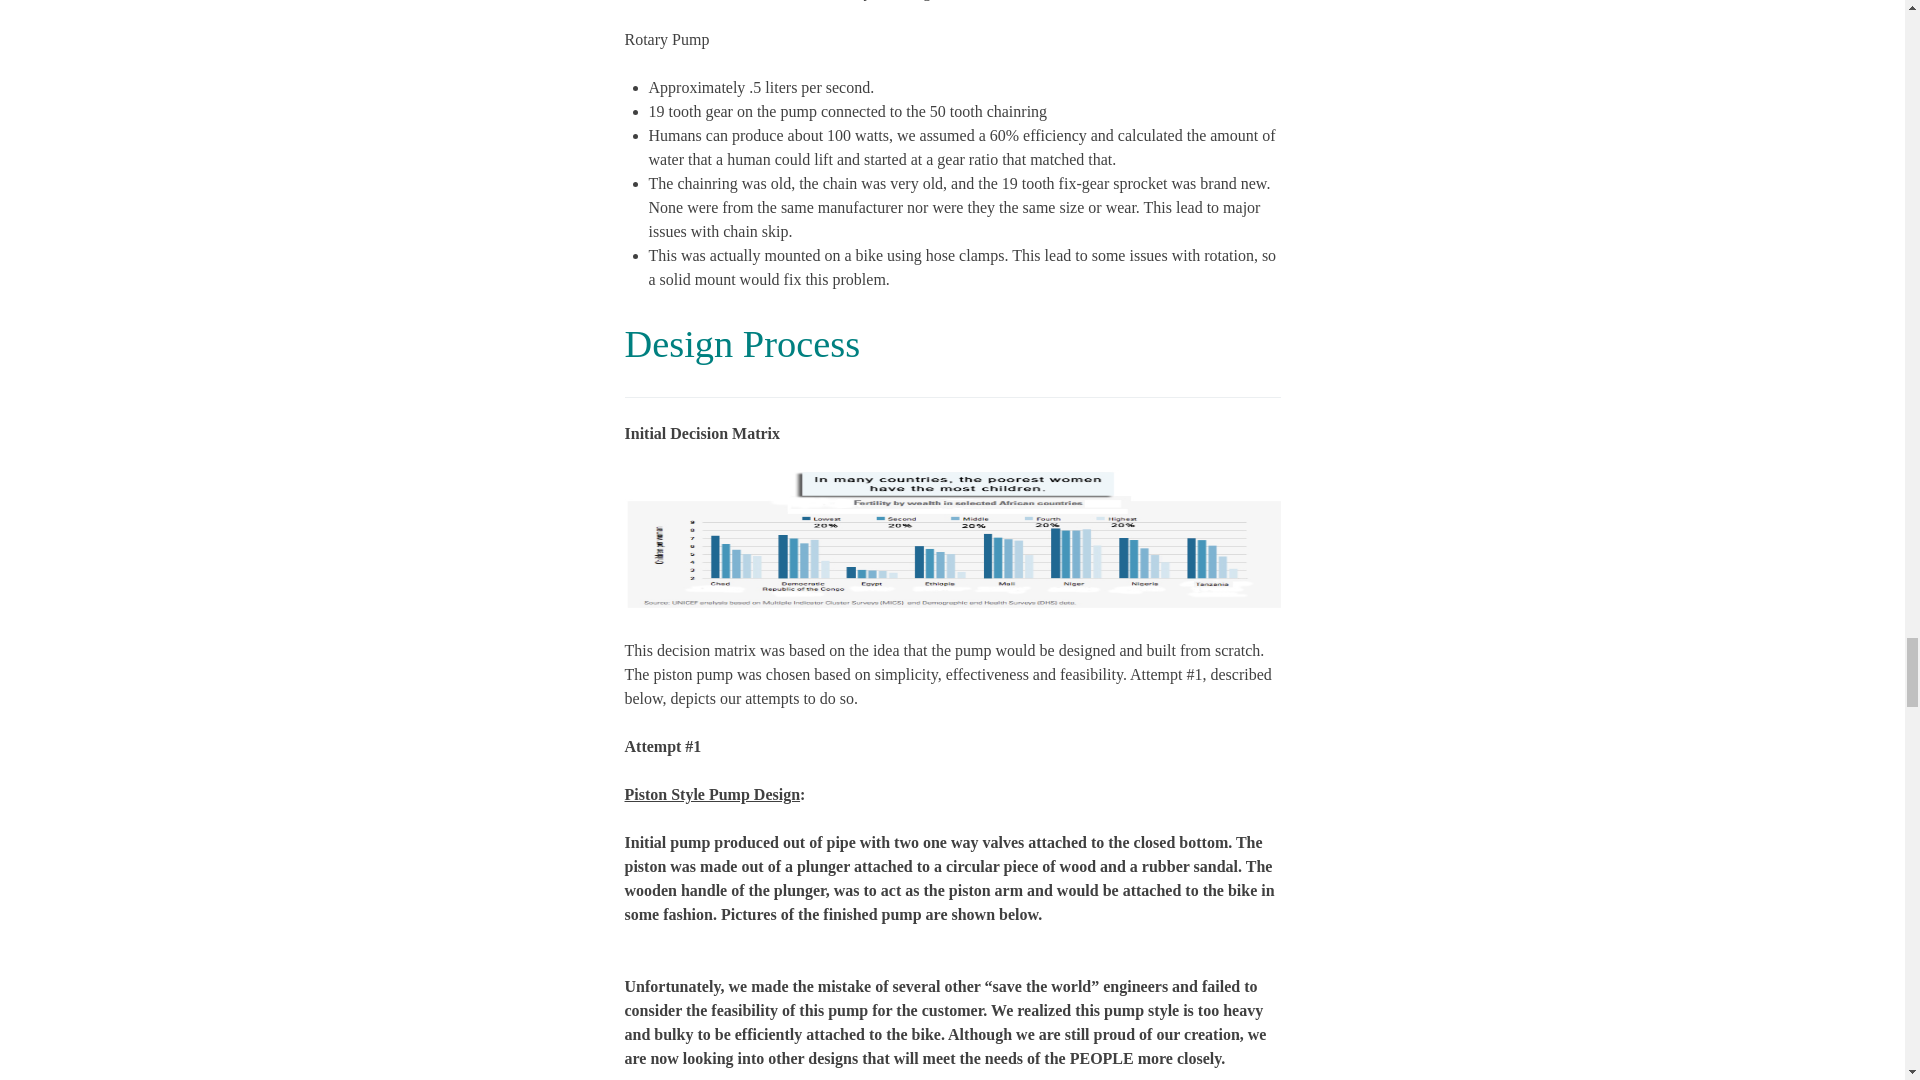 The height and width of the screenshot is (1080, 1920). Describe the element at coordinates (952, 538) in the screenshot. I see `Picture 1.png` at that location.